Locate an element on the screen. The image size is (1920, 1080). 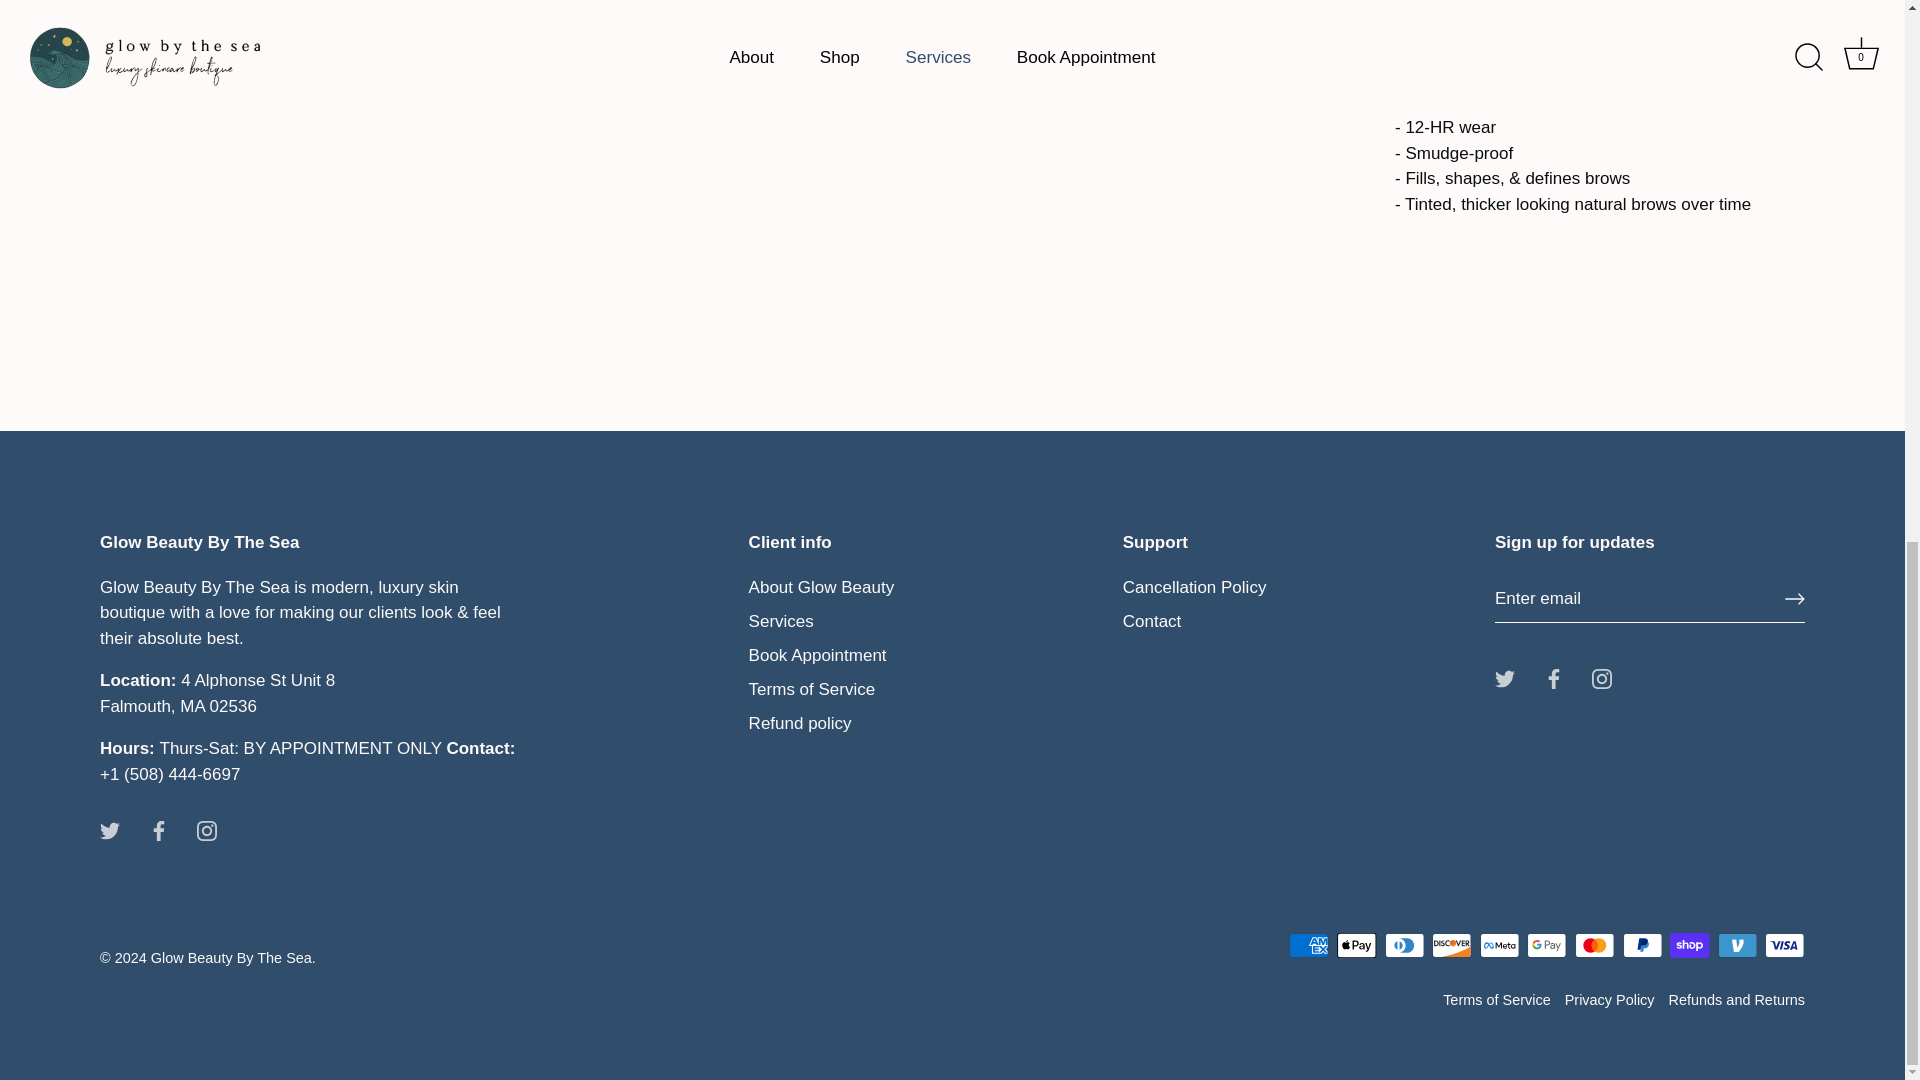
Cancellation Policy is located at coordinates (1195, 587).